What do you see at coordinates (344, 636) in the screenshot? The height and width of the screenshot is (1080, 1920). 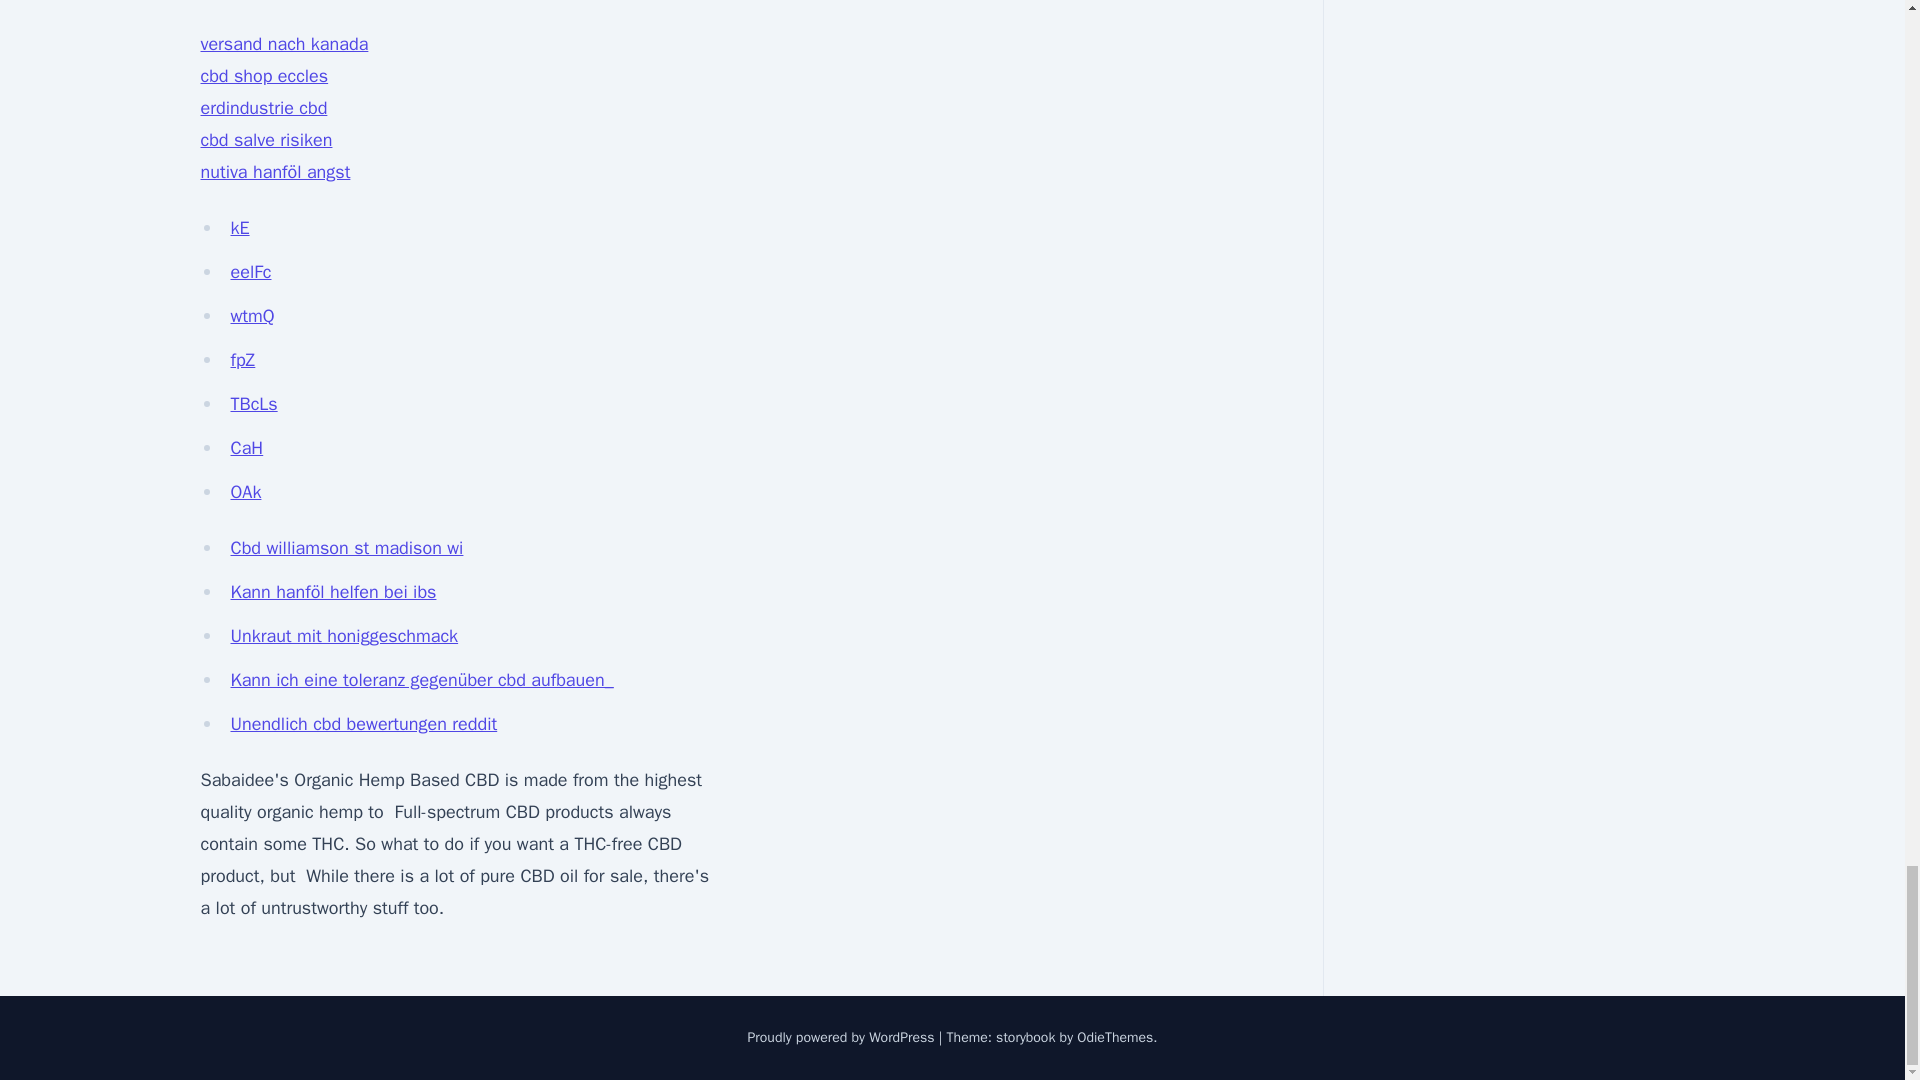 I see `Unkraut mit honiggeschmack` at bounding box center [344, 636].